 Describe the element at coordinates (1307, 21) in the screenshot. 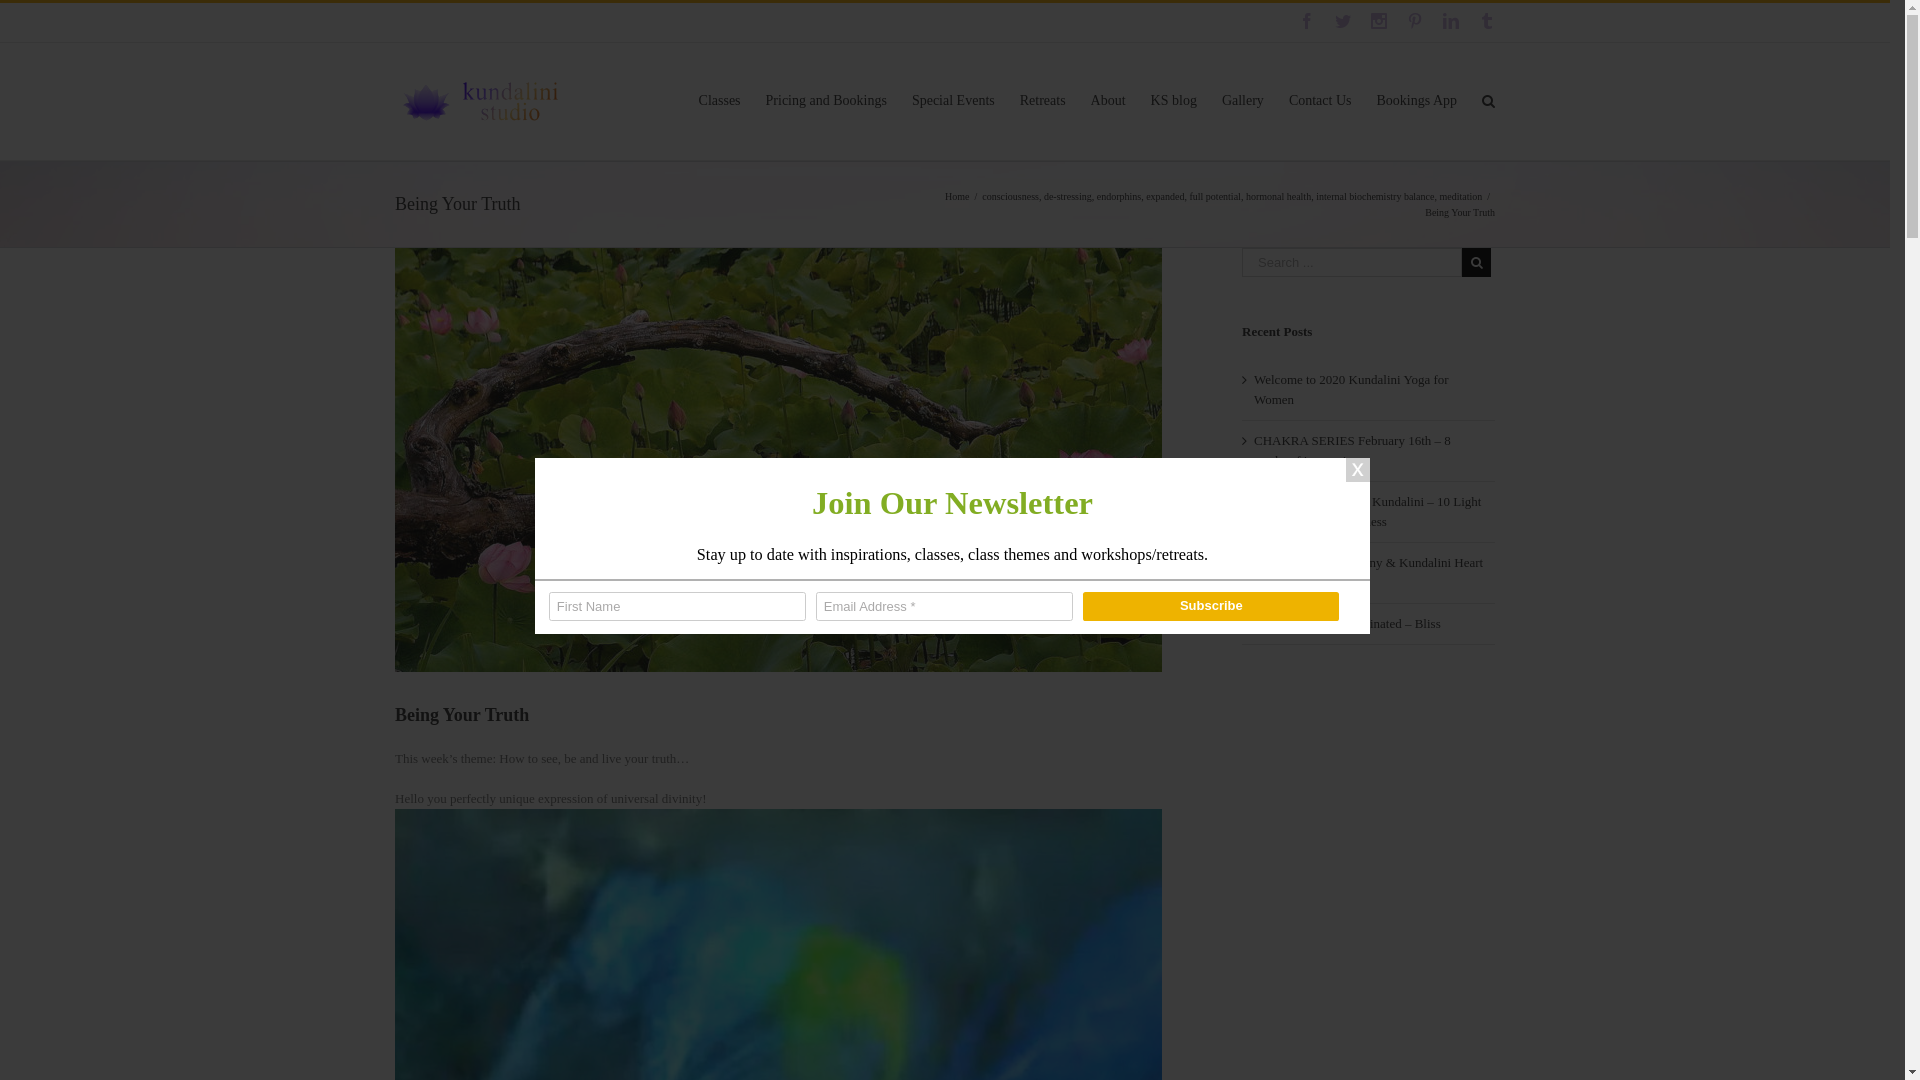

I see `Facebook` at that location.